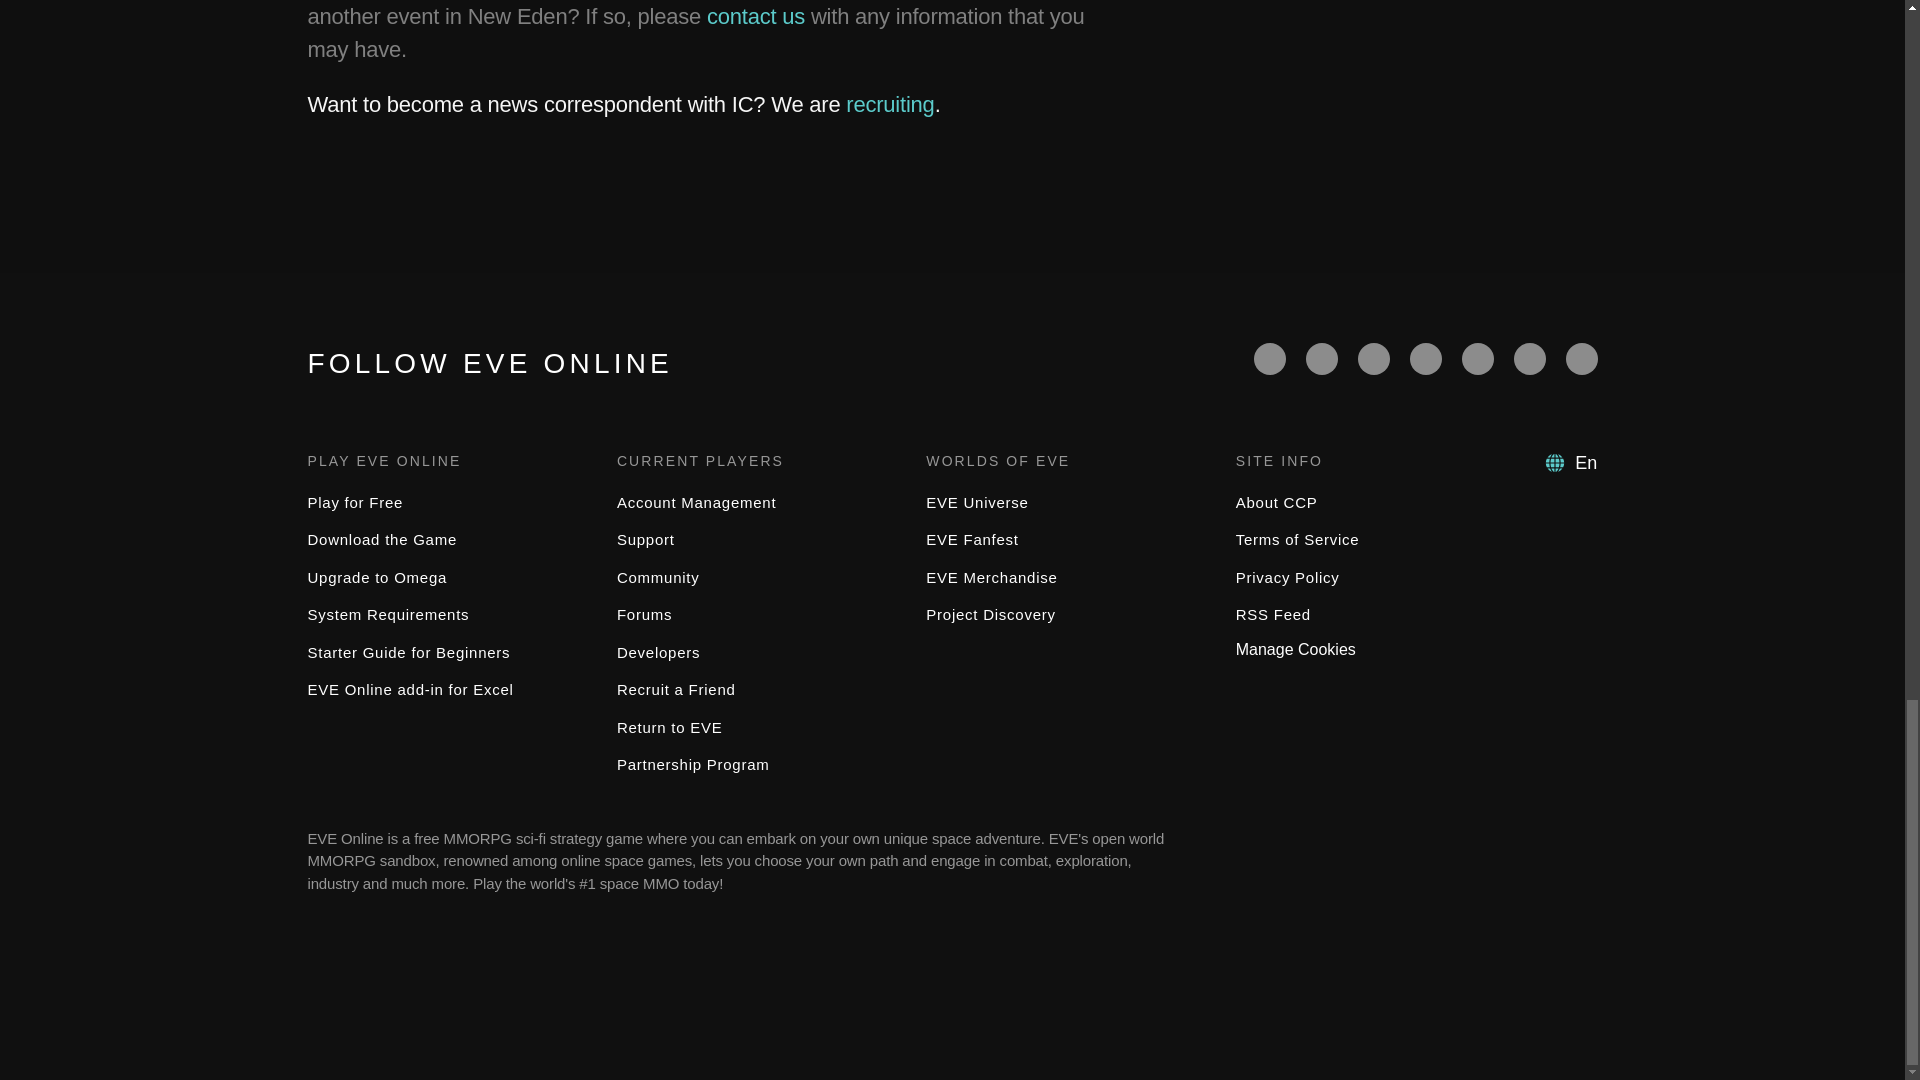 The width and height of the screenshot is (1920, 1080). I want to click on YouTube, so click(1374, 358).